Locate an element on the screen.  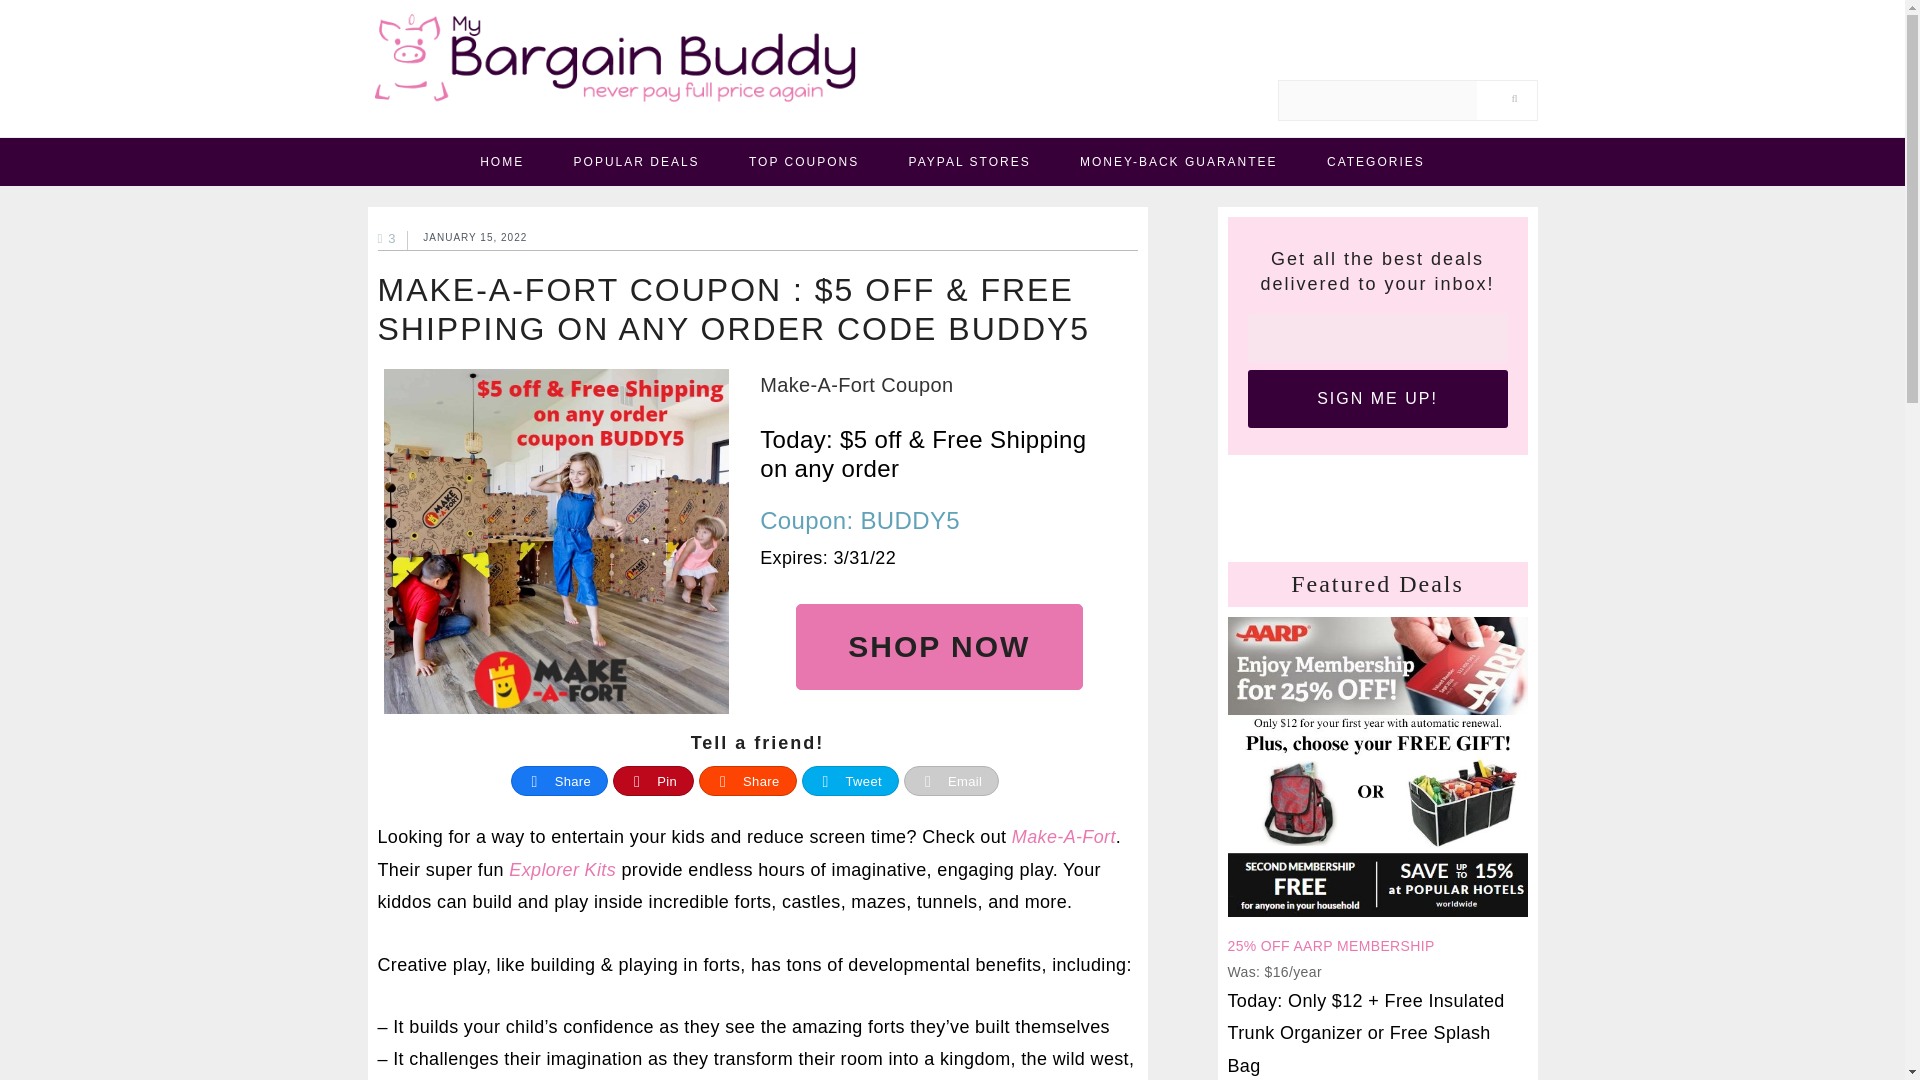
PAYPAL STORES is located at coordinates (970, 162).